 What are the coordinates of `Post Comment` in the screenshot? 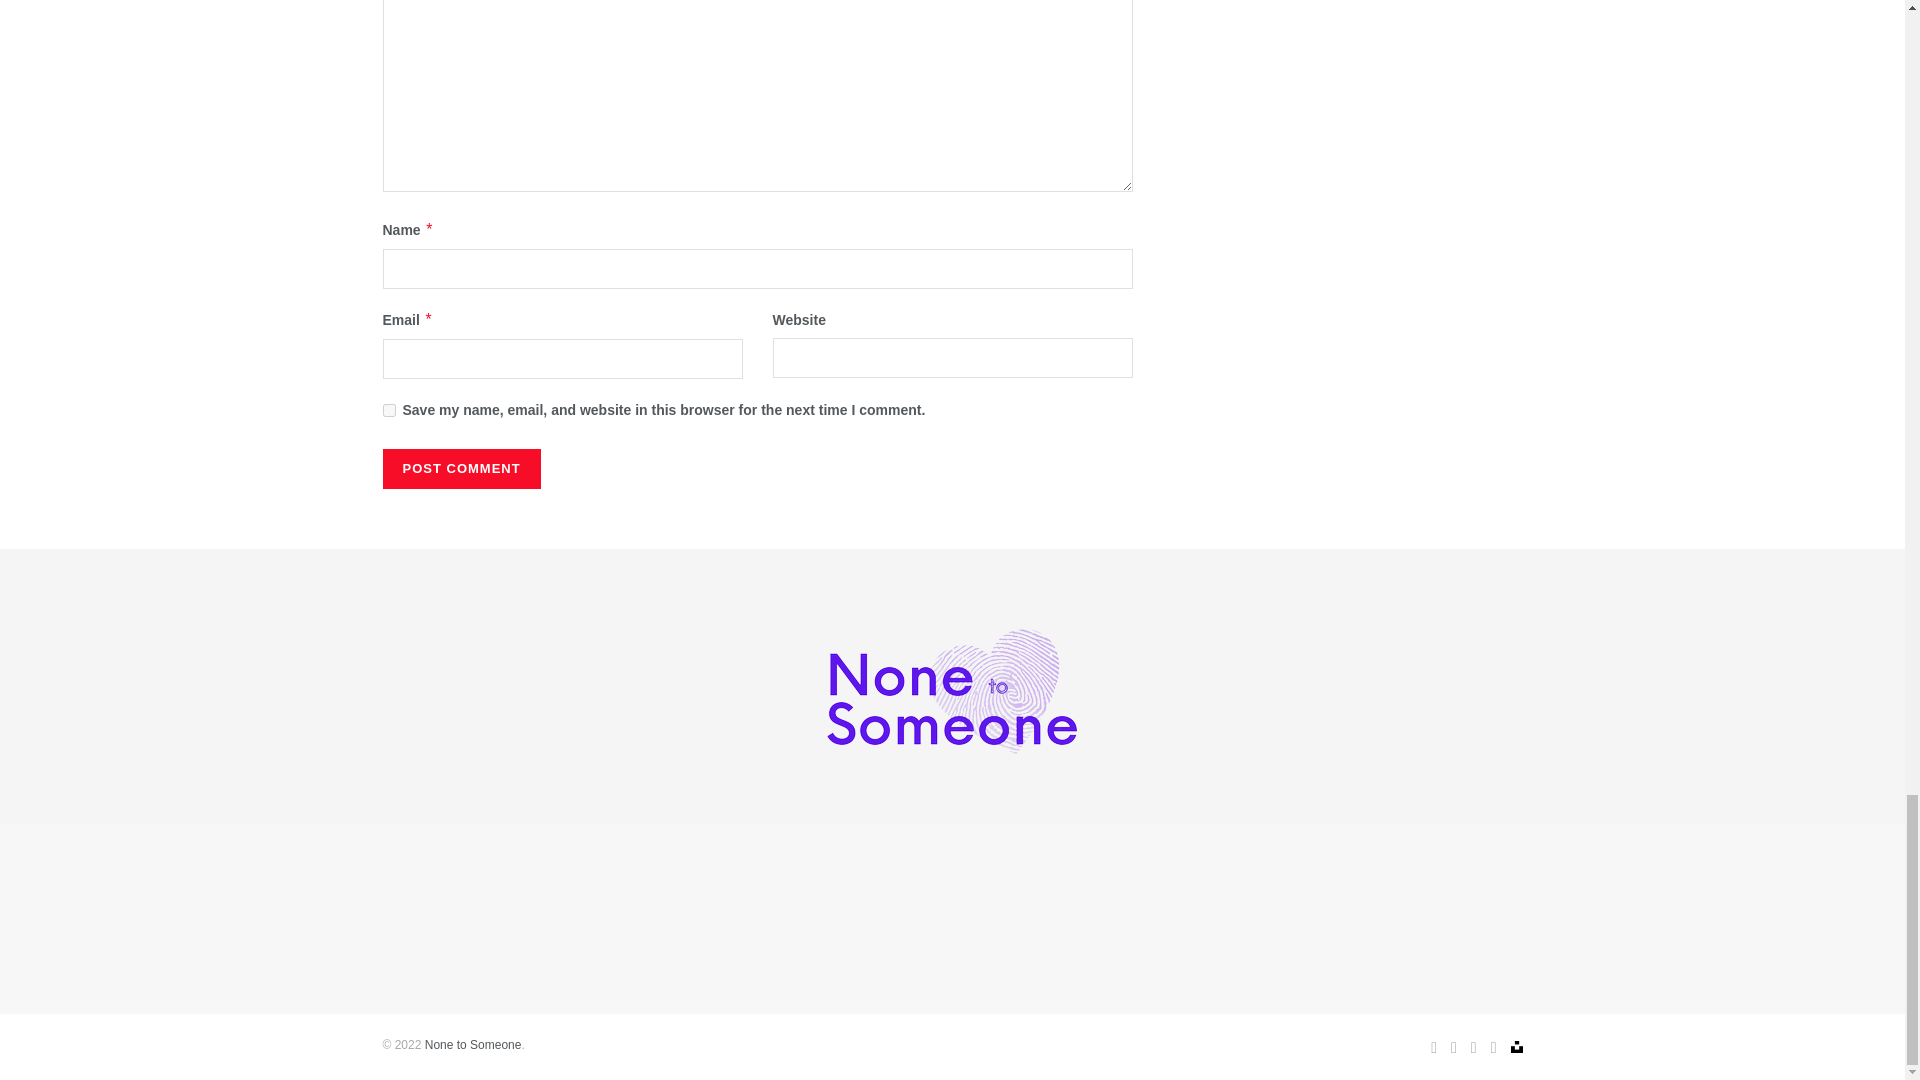 It's located at (460, 469).